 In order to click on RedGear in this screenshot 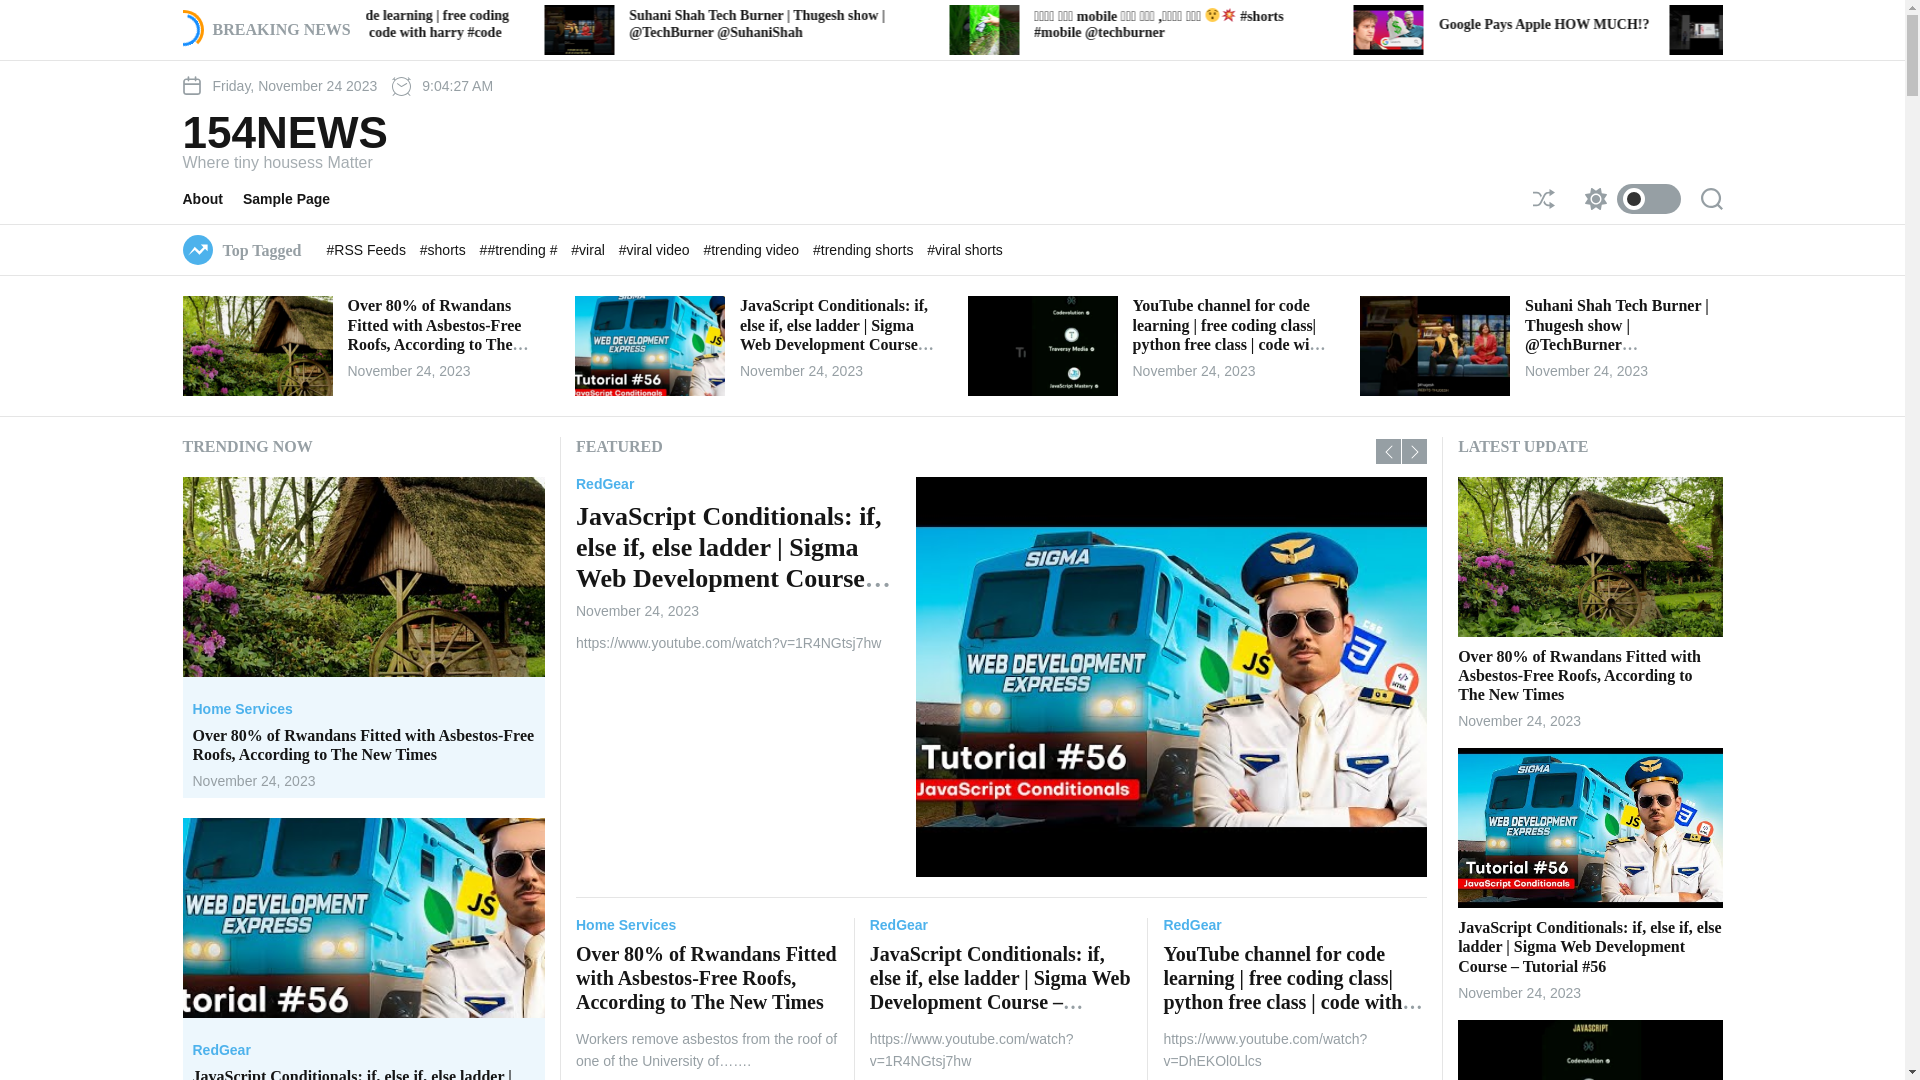, I will do `click(221, 1050)`.